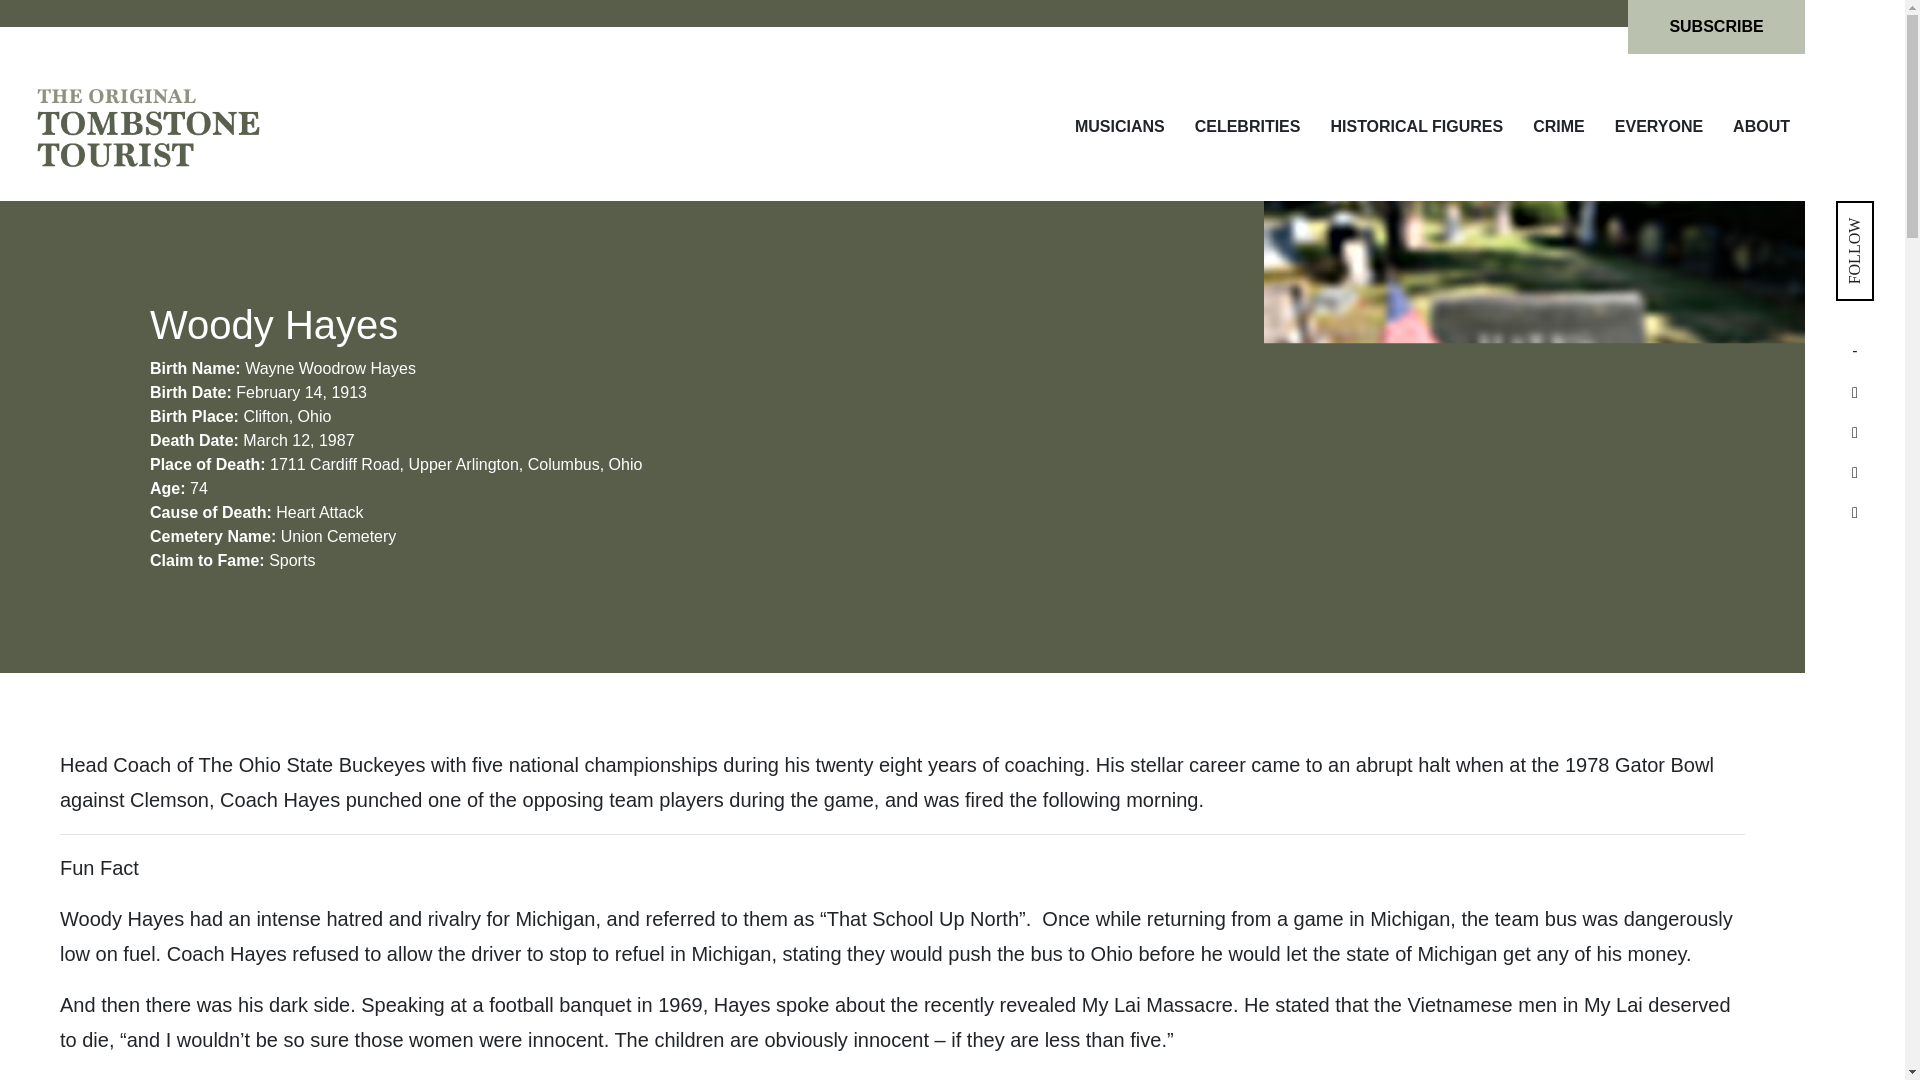  I want to click on CELEBRITIES, so click(1248, 126).